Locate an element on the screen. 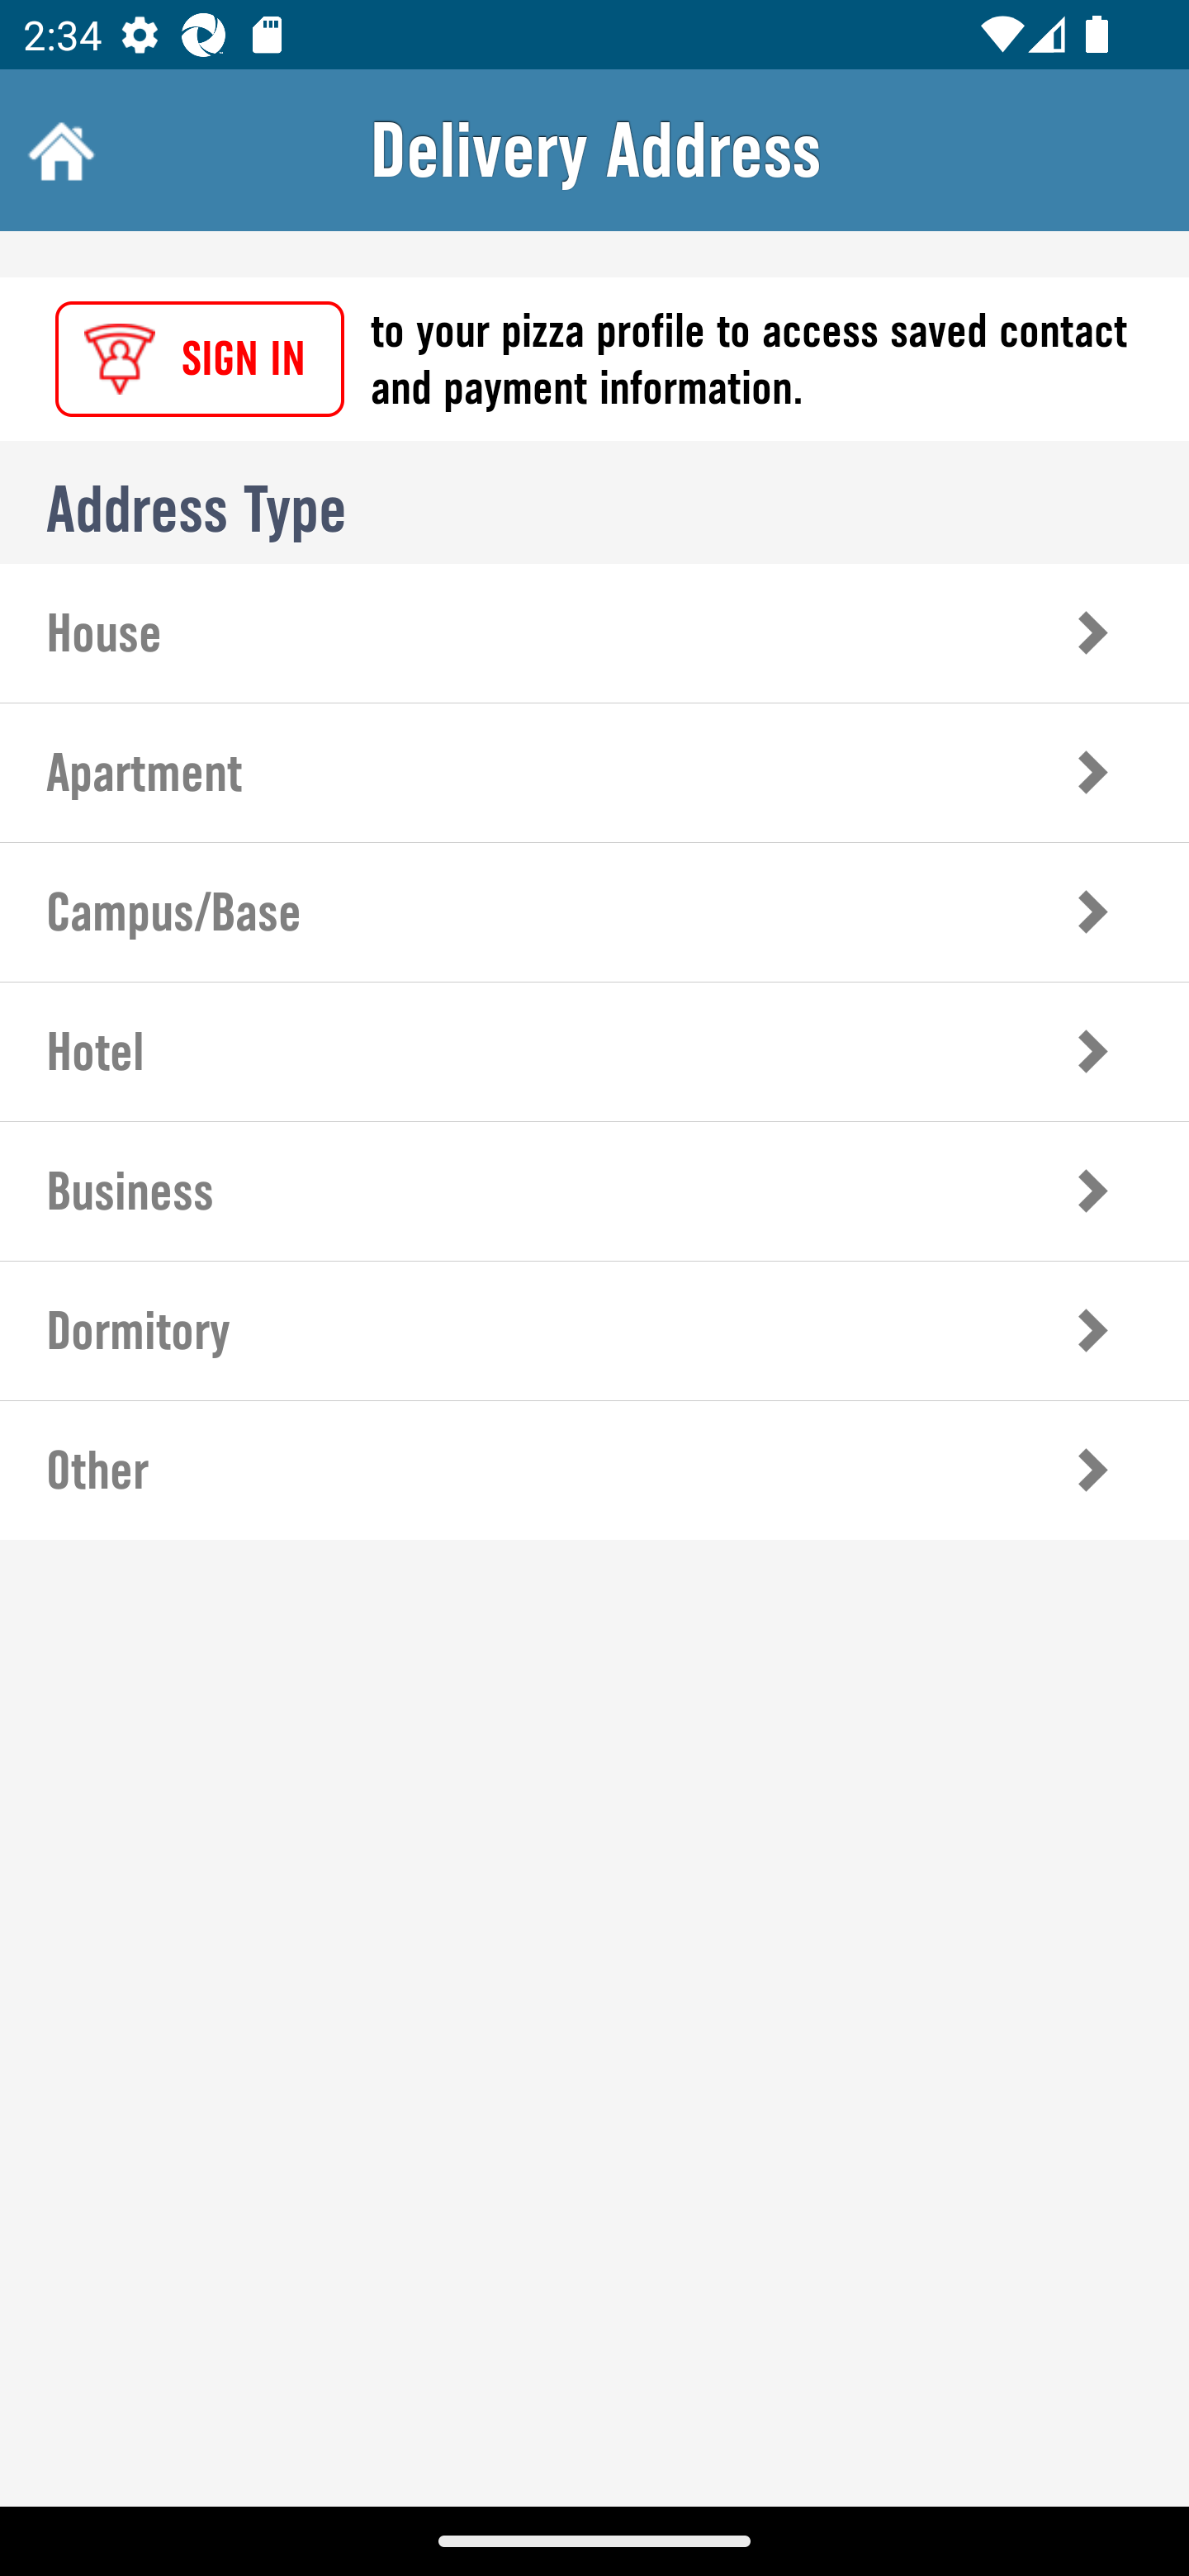  2 of 7, Apartment Apartment Address Details is located at coordinates (594, 773).